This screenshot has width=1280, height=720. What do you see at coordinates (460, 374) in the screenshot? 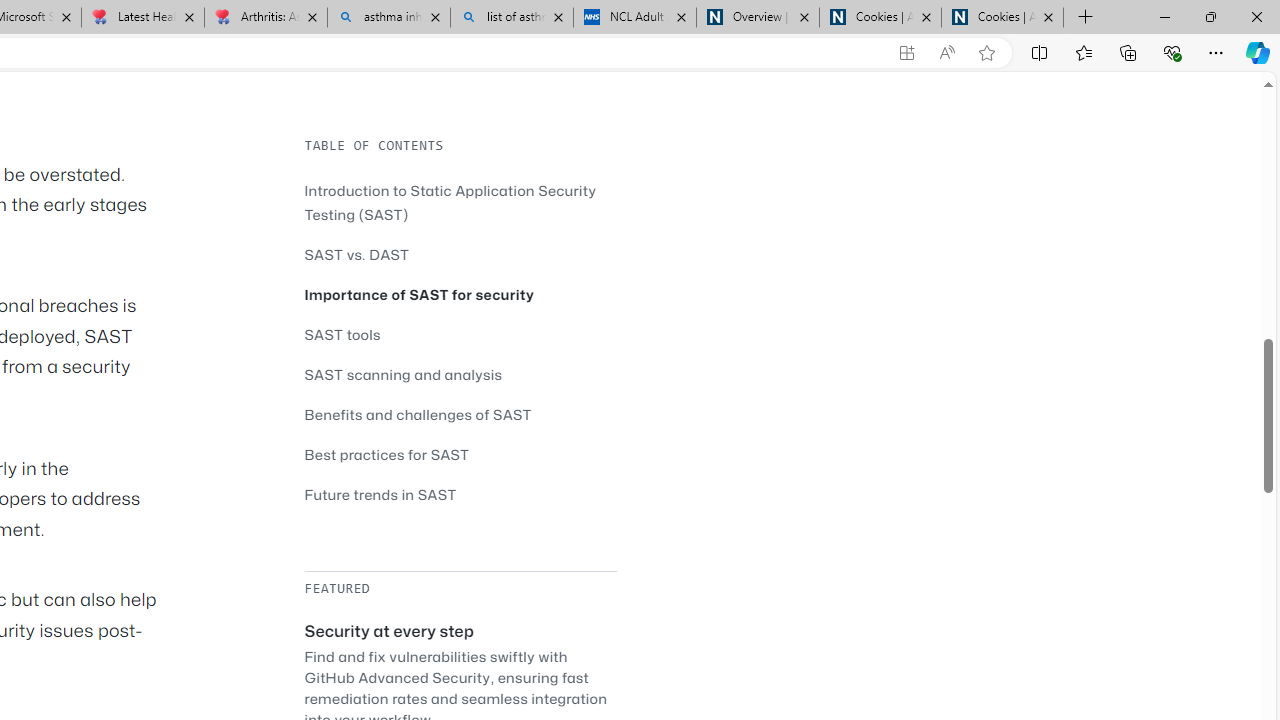
I see `SAST scanning and analysis` at bounding box center [460, 374].